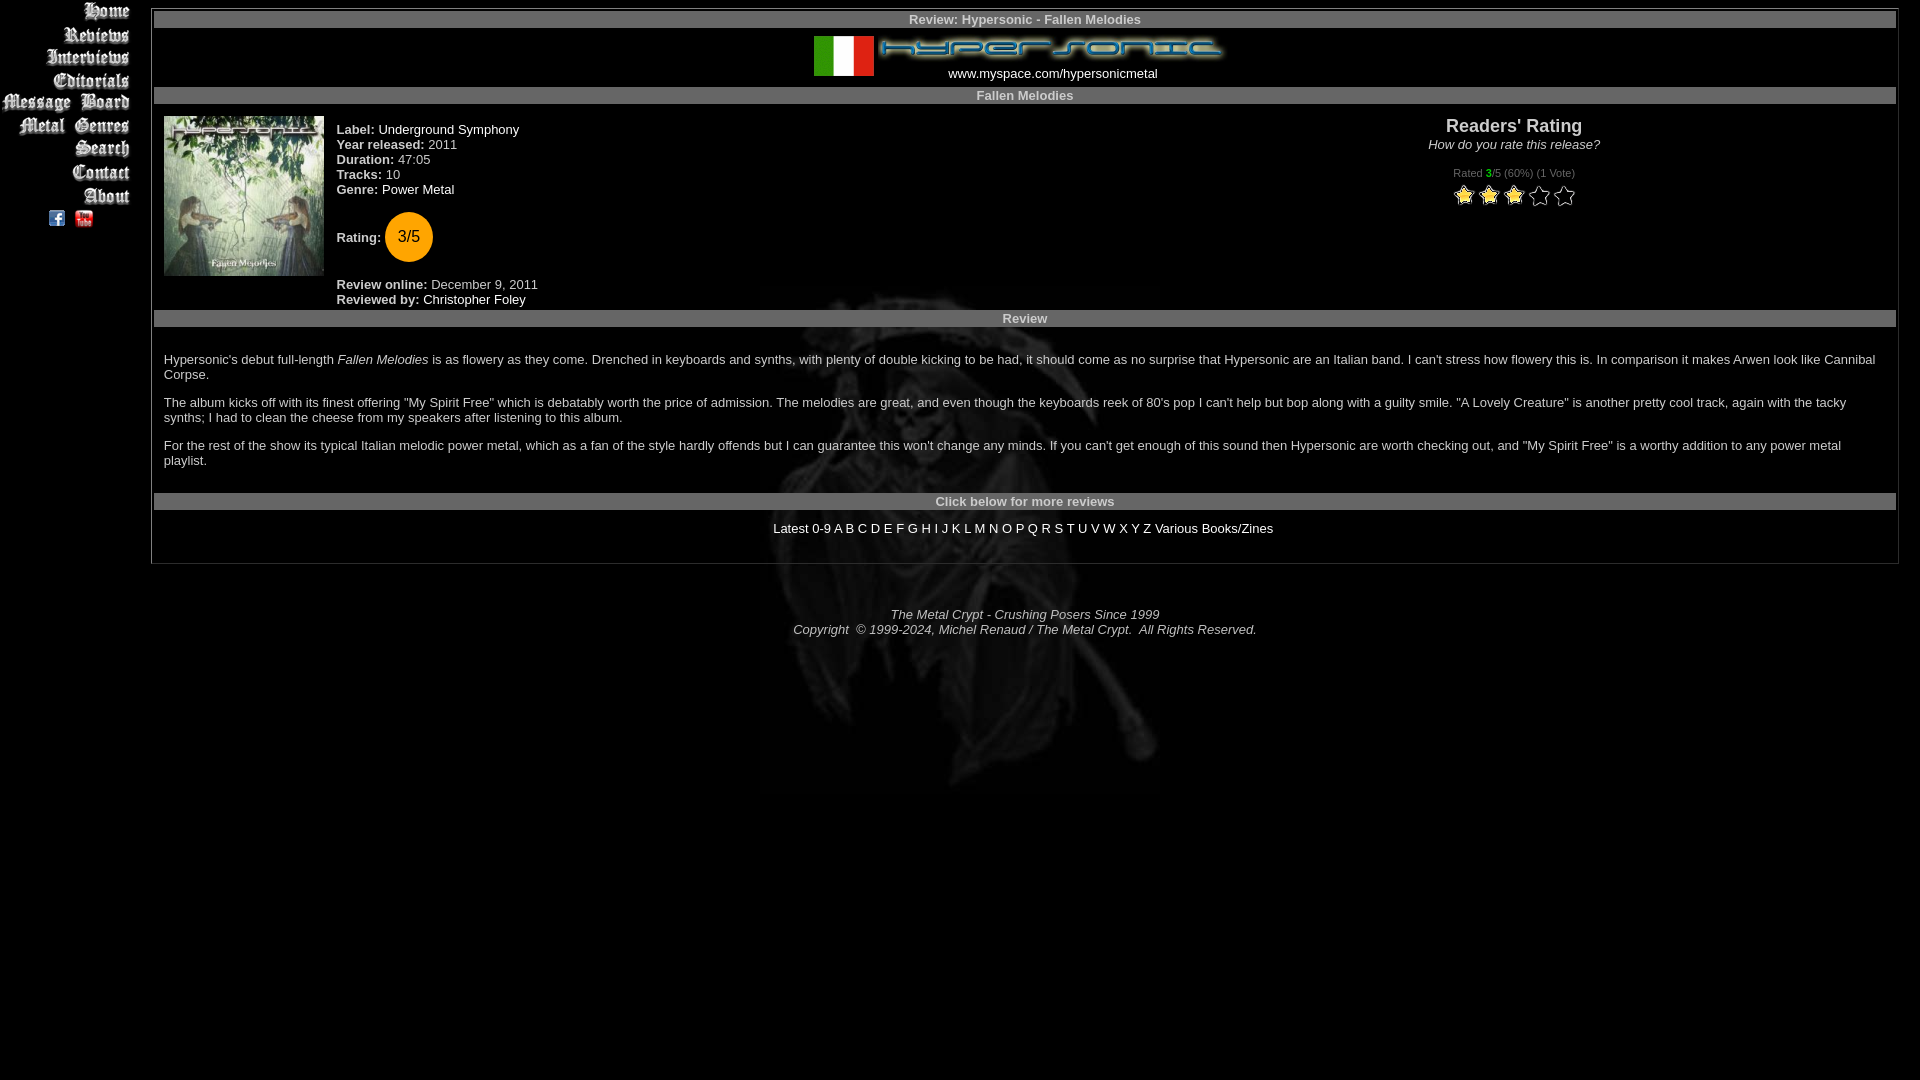 This screenshot has height=1080, width=1920. Describe the element at coordinates (1464, 196) in the screenshot. I see `1 star out of 5` at that location.